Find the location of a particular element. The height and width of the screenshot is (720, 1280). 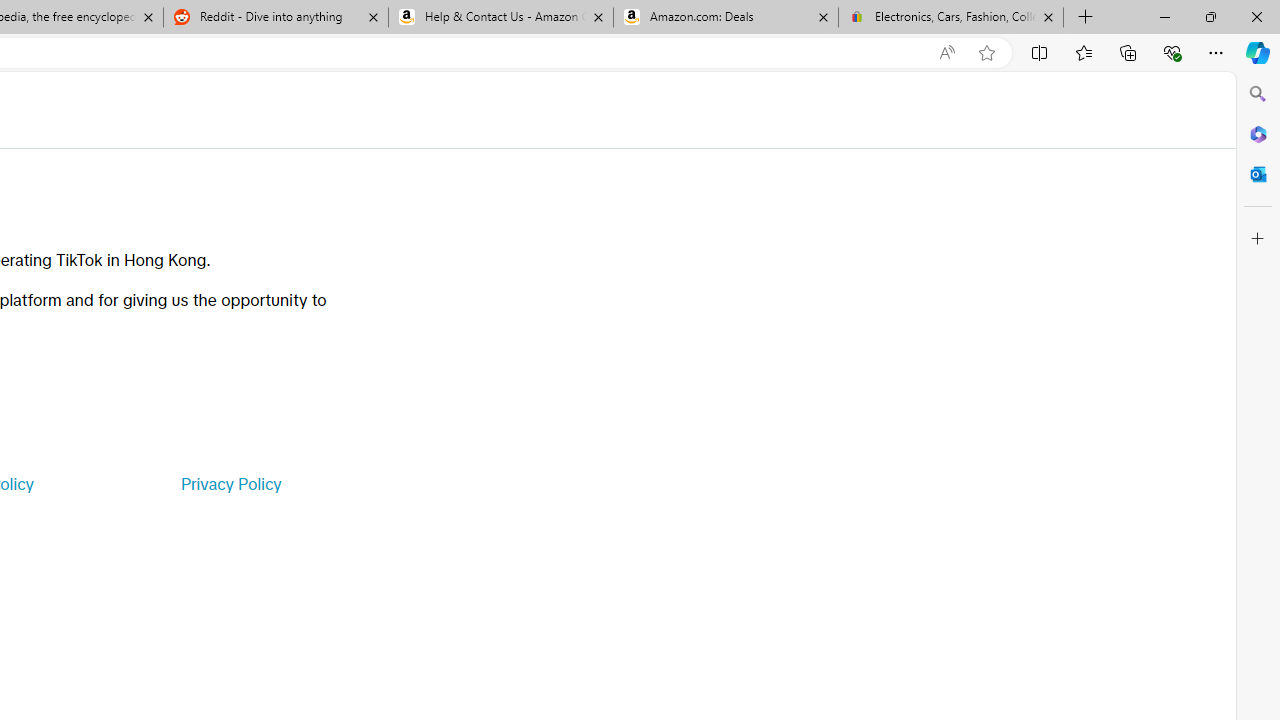

Privacy Policy is located at coordinates (230, 484).